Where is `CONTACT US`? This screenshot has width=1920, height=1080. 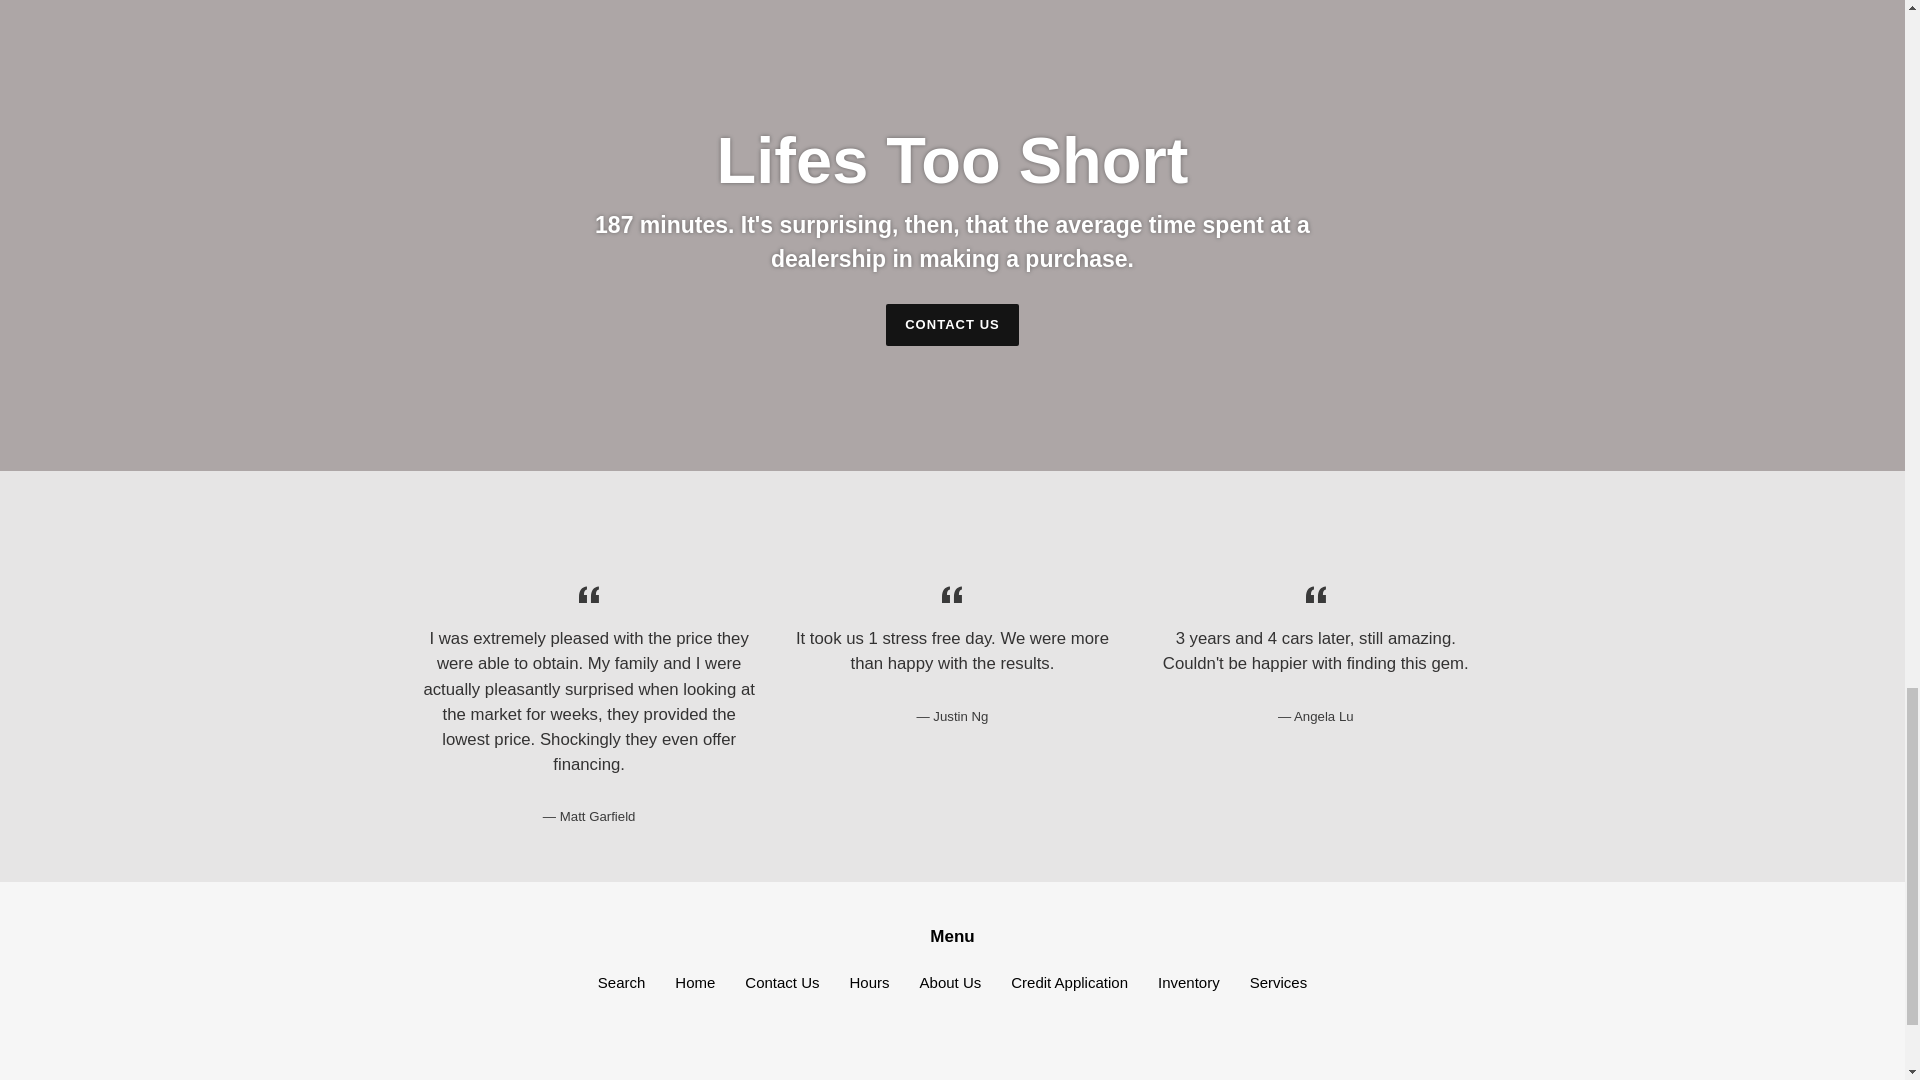 CONTACT US is located at coordinates (952, 324).